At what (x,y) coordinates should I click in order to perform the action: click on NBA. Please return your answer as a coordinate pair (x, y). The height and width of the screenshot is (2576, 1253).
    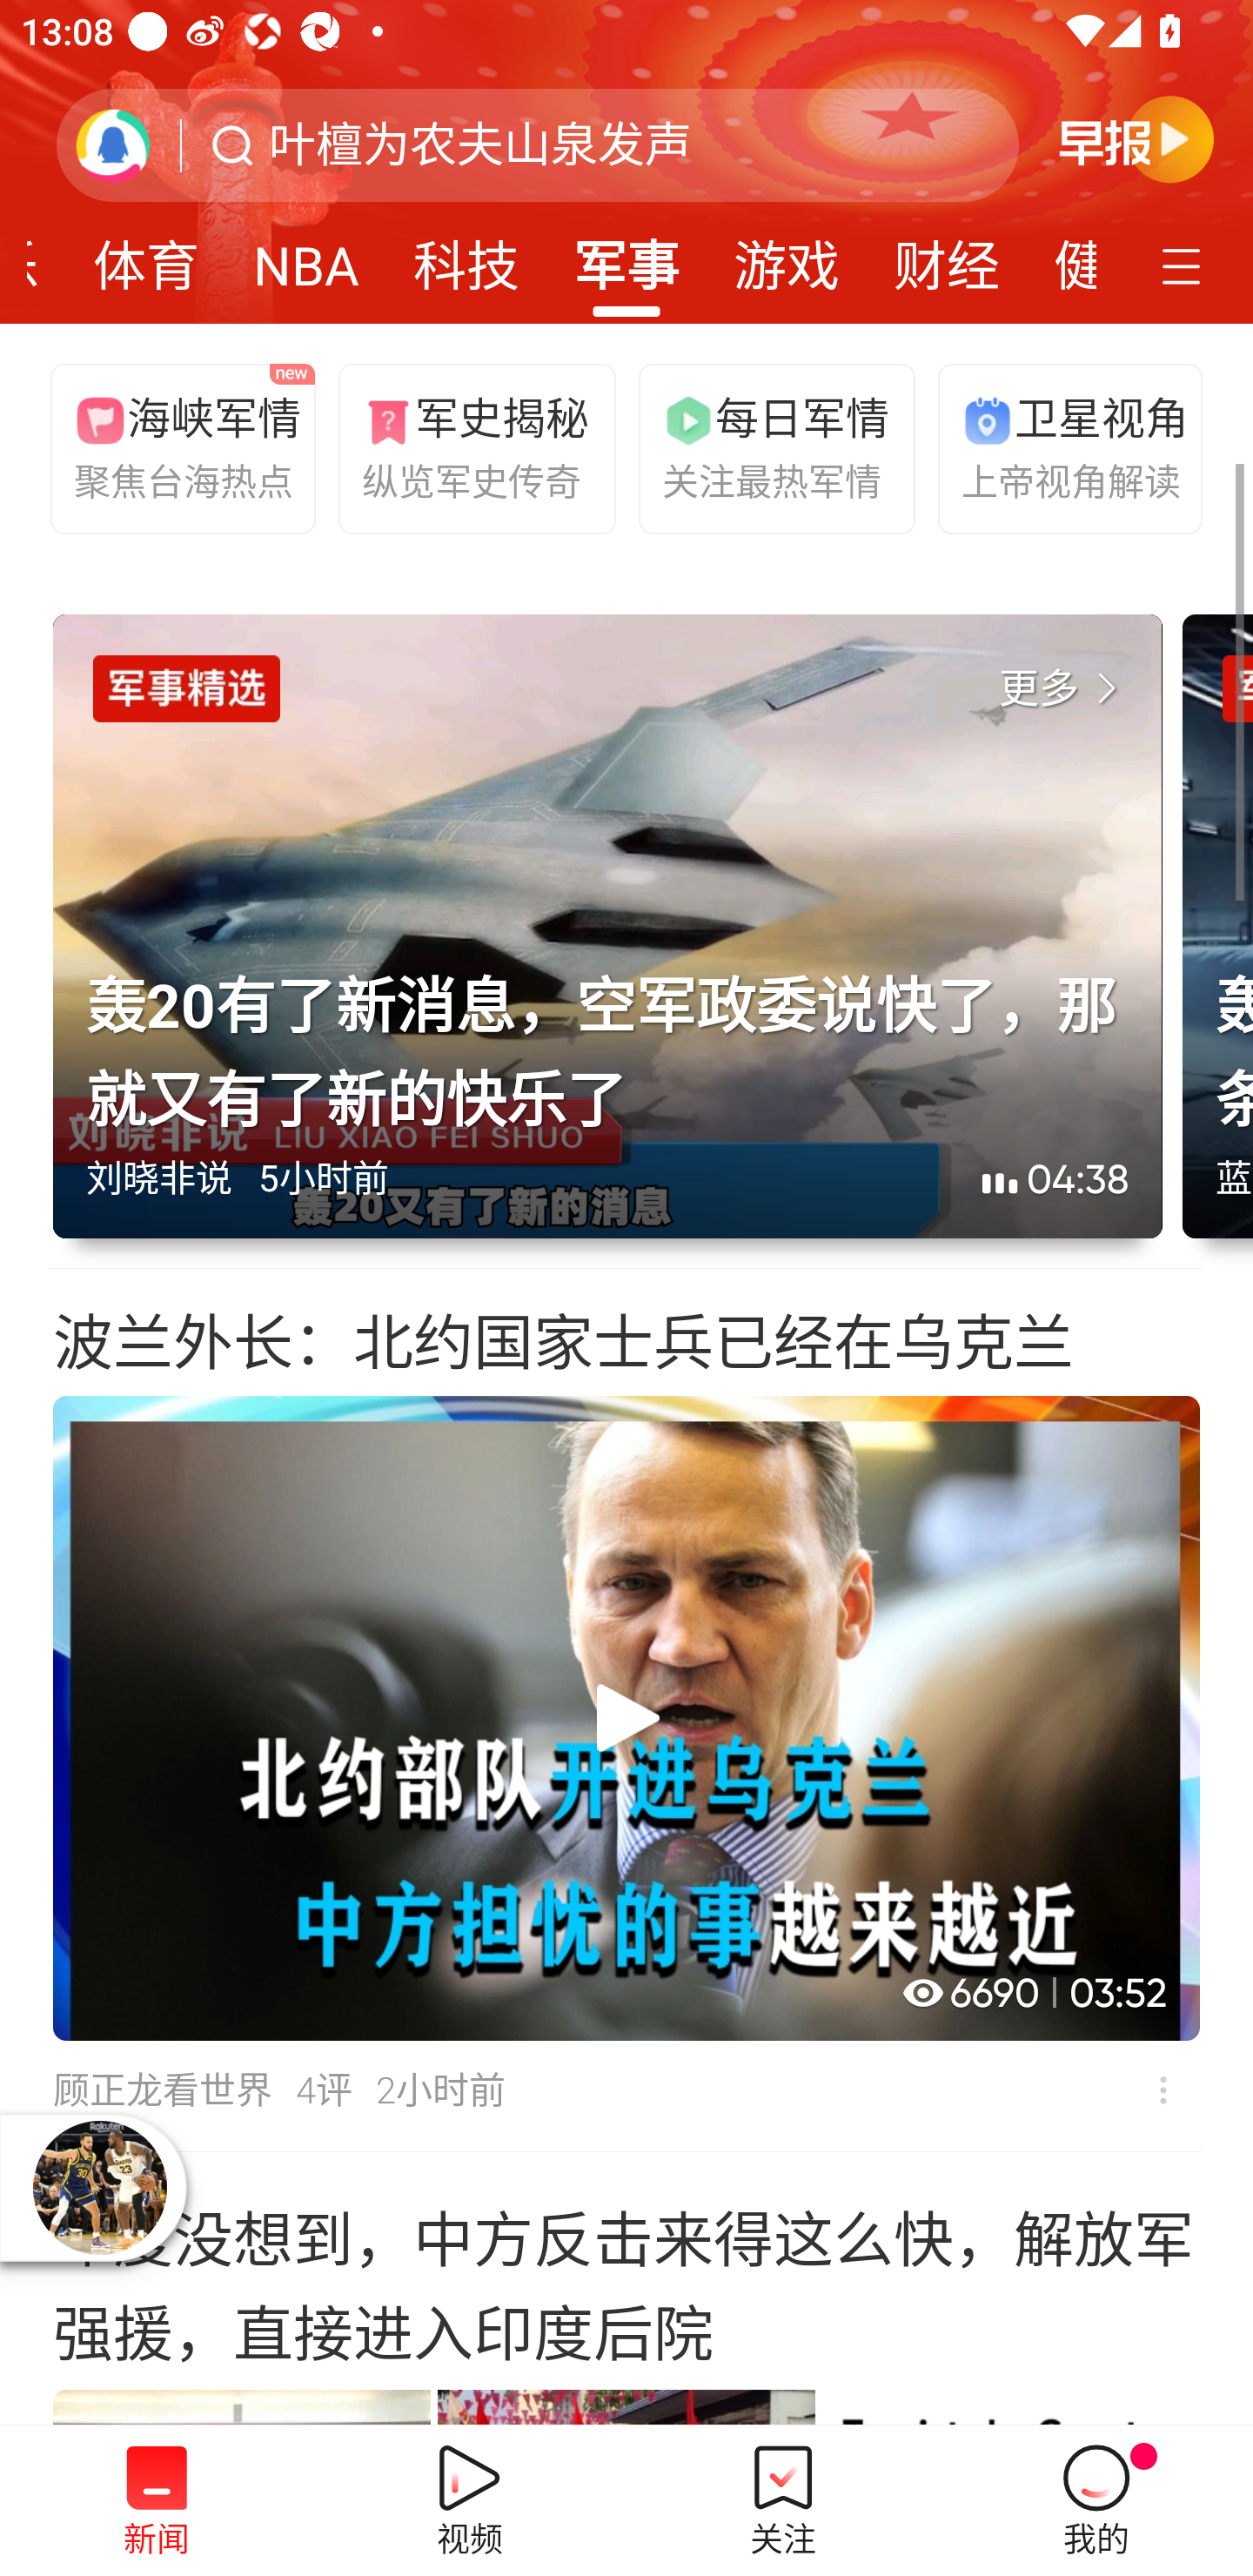
    Looking at the image, I should click on (306, 256).